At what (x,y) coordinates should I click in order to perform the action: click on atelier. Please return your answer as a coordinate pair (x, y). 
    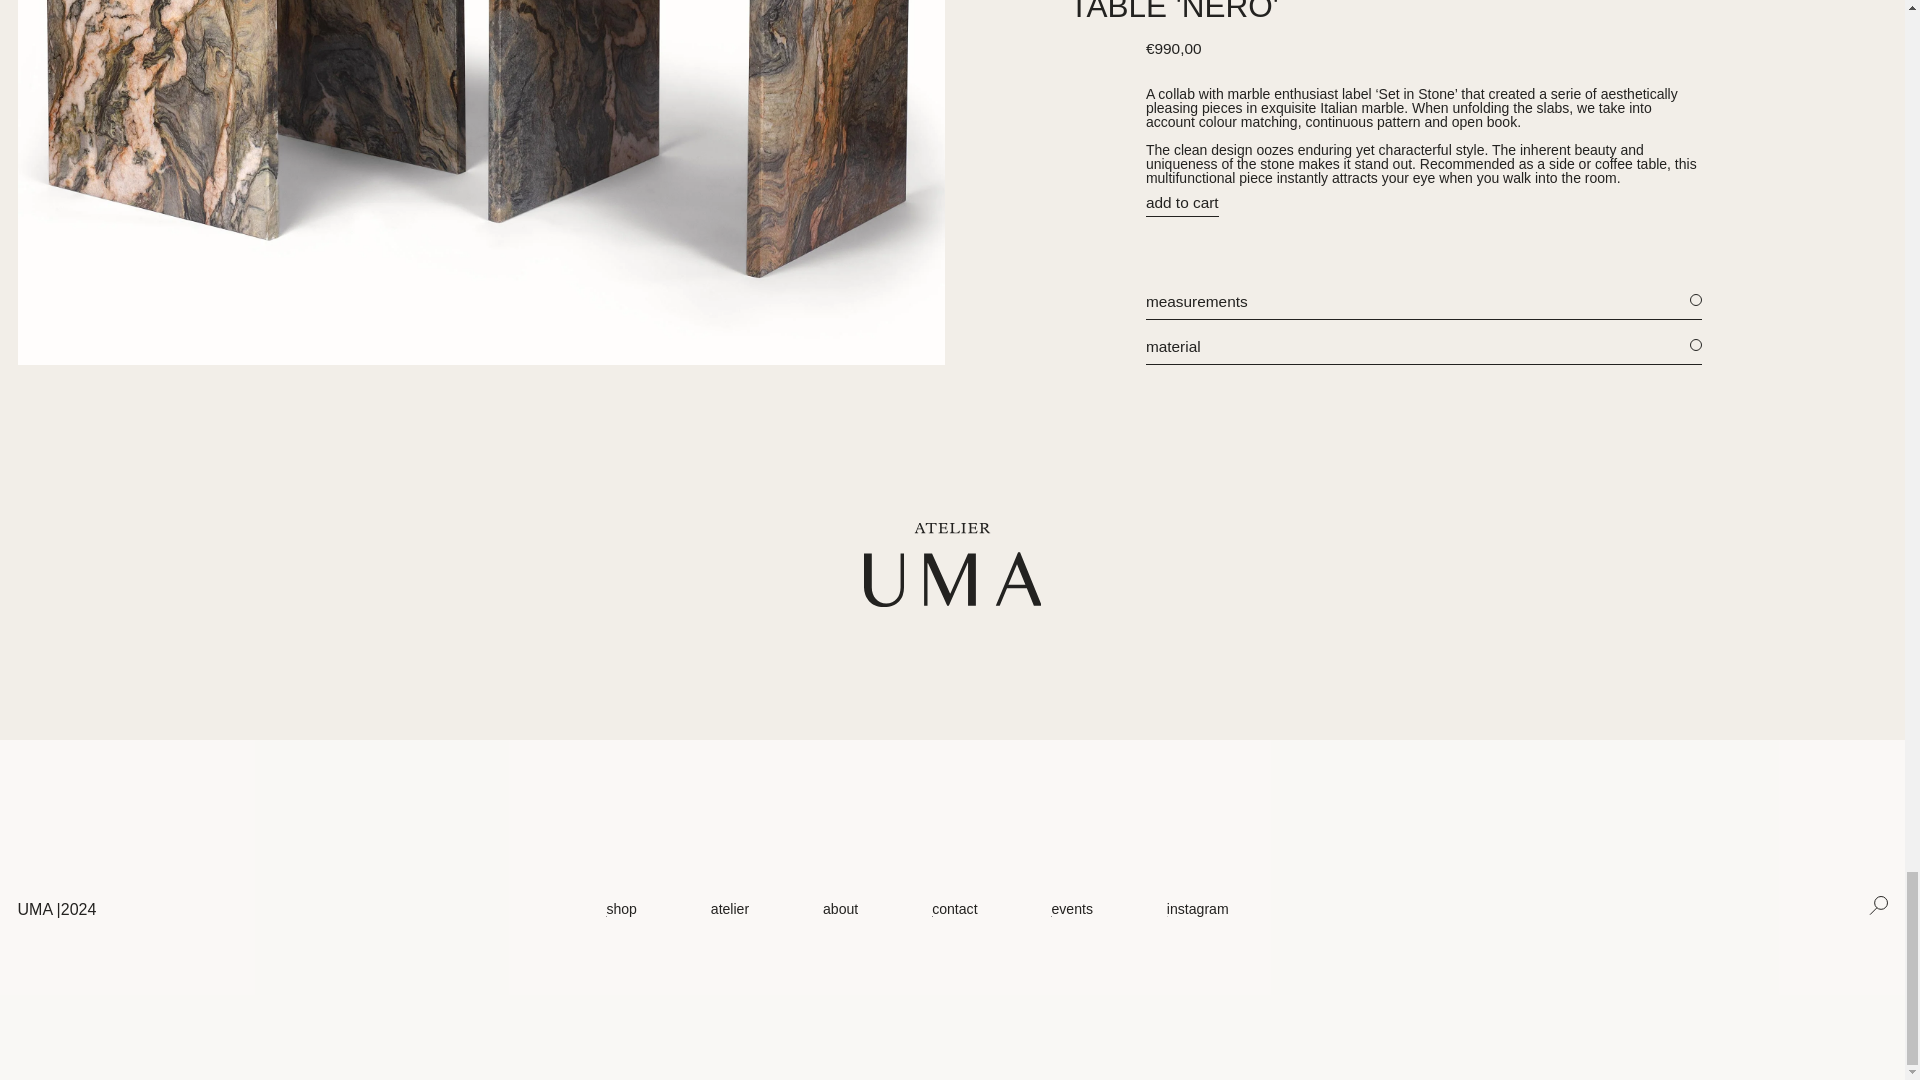
    Looking at the image, I should click on (729, 908).